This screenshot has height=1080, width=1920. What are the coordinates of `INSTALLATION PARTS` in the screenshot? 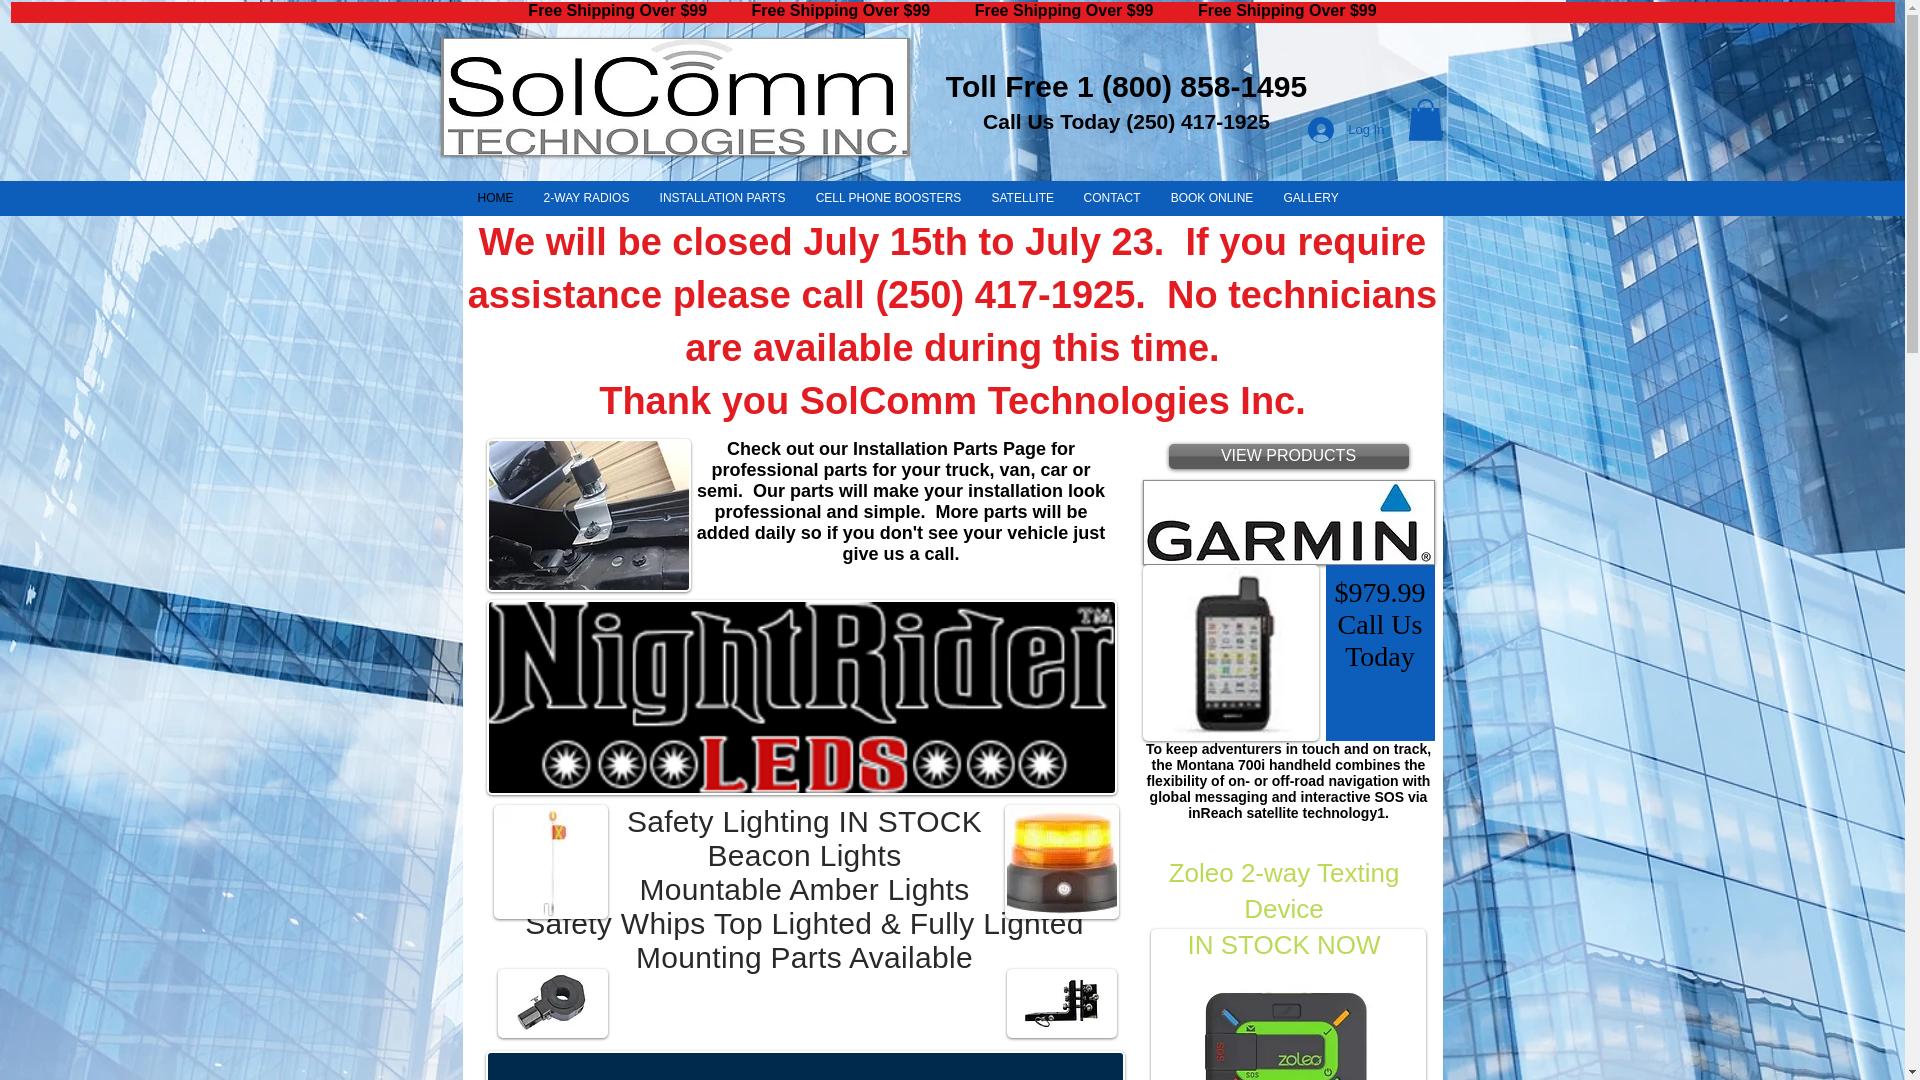 It's located at (722, 198).